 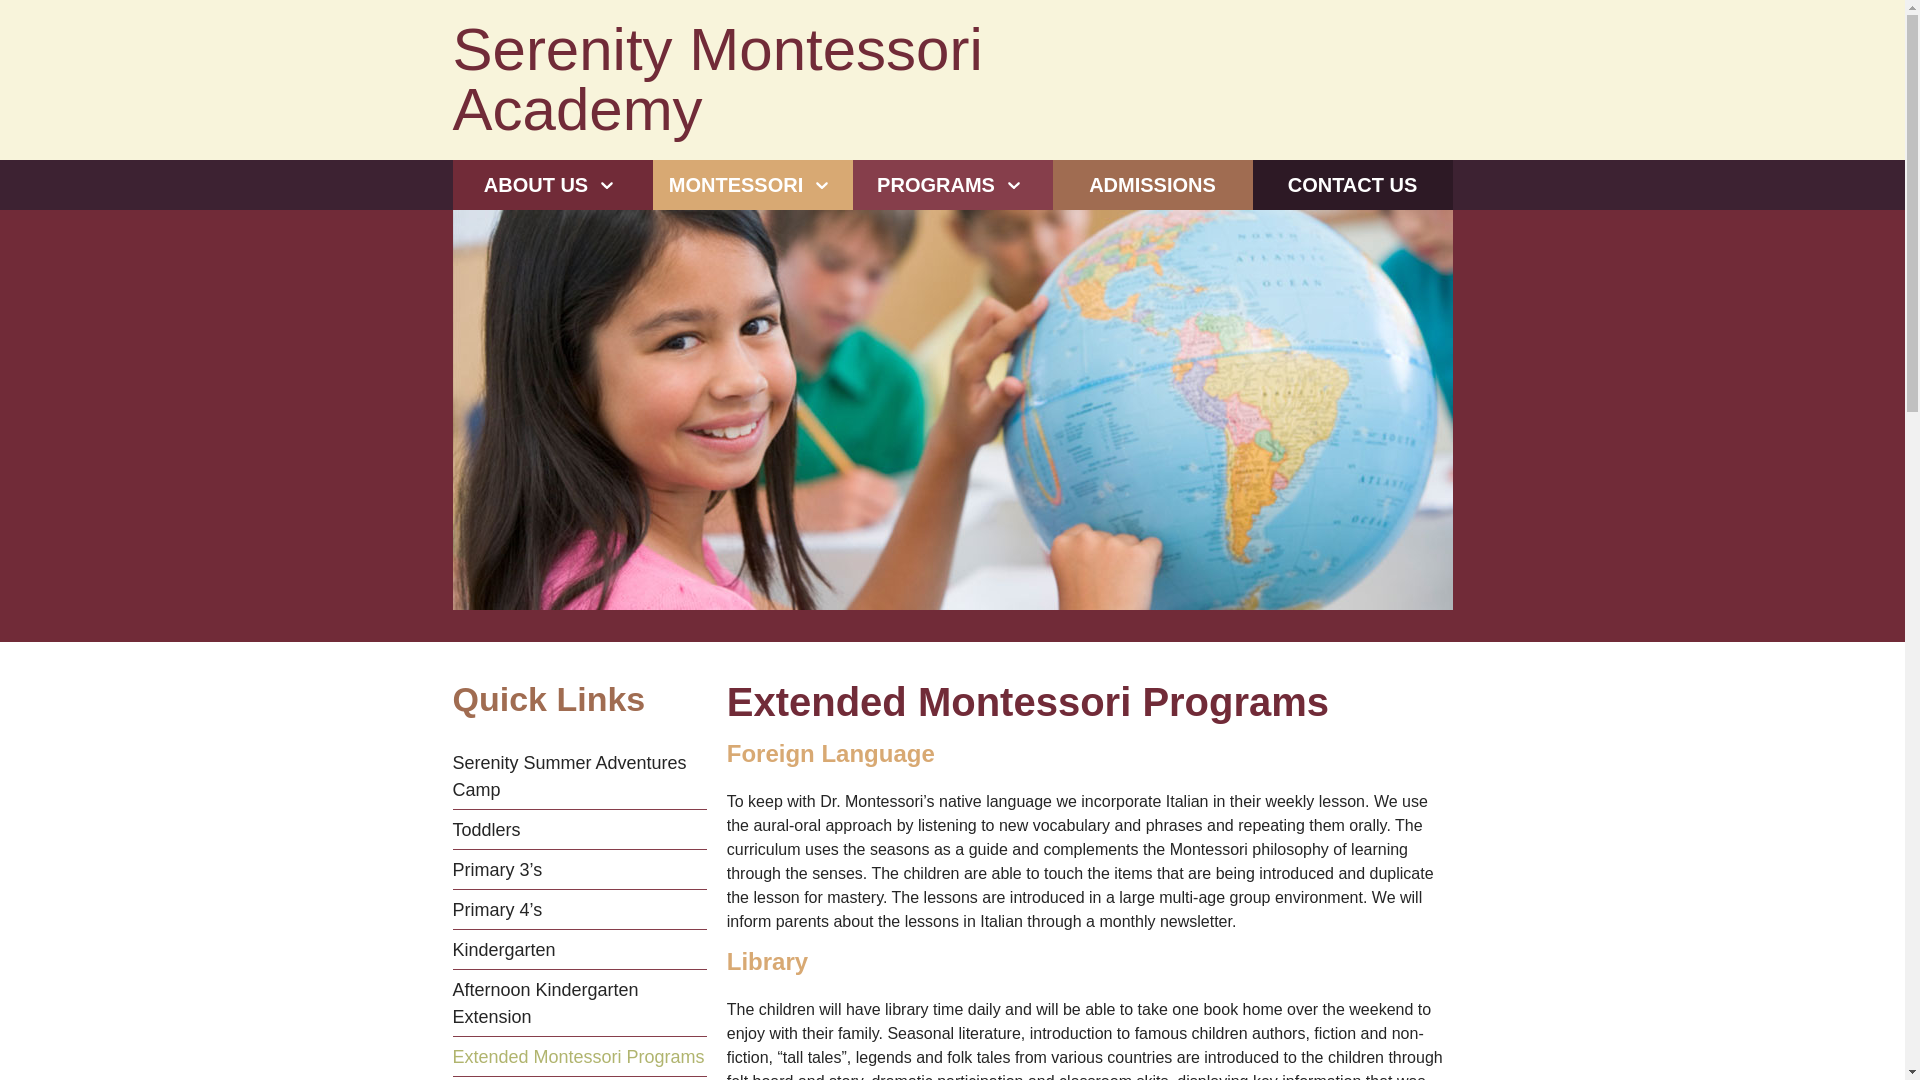 I want to click on Afternoon Kindergarten Extension, so click(x=578, y=1006).